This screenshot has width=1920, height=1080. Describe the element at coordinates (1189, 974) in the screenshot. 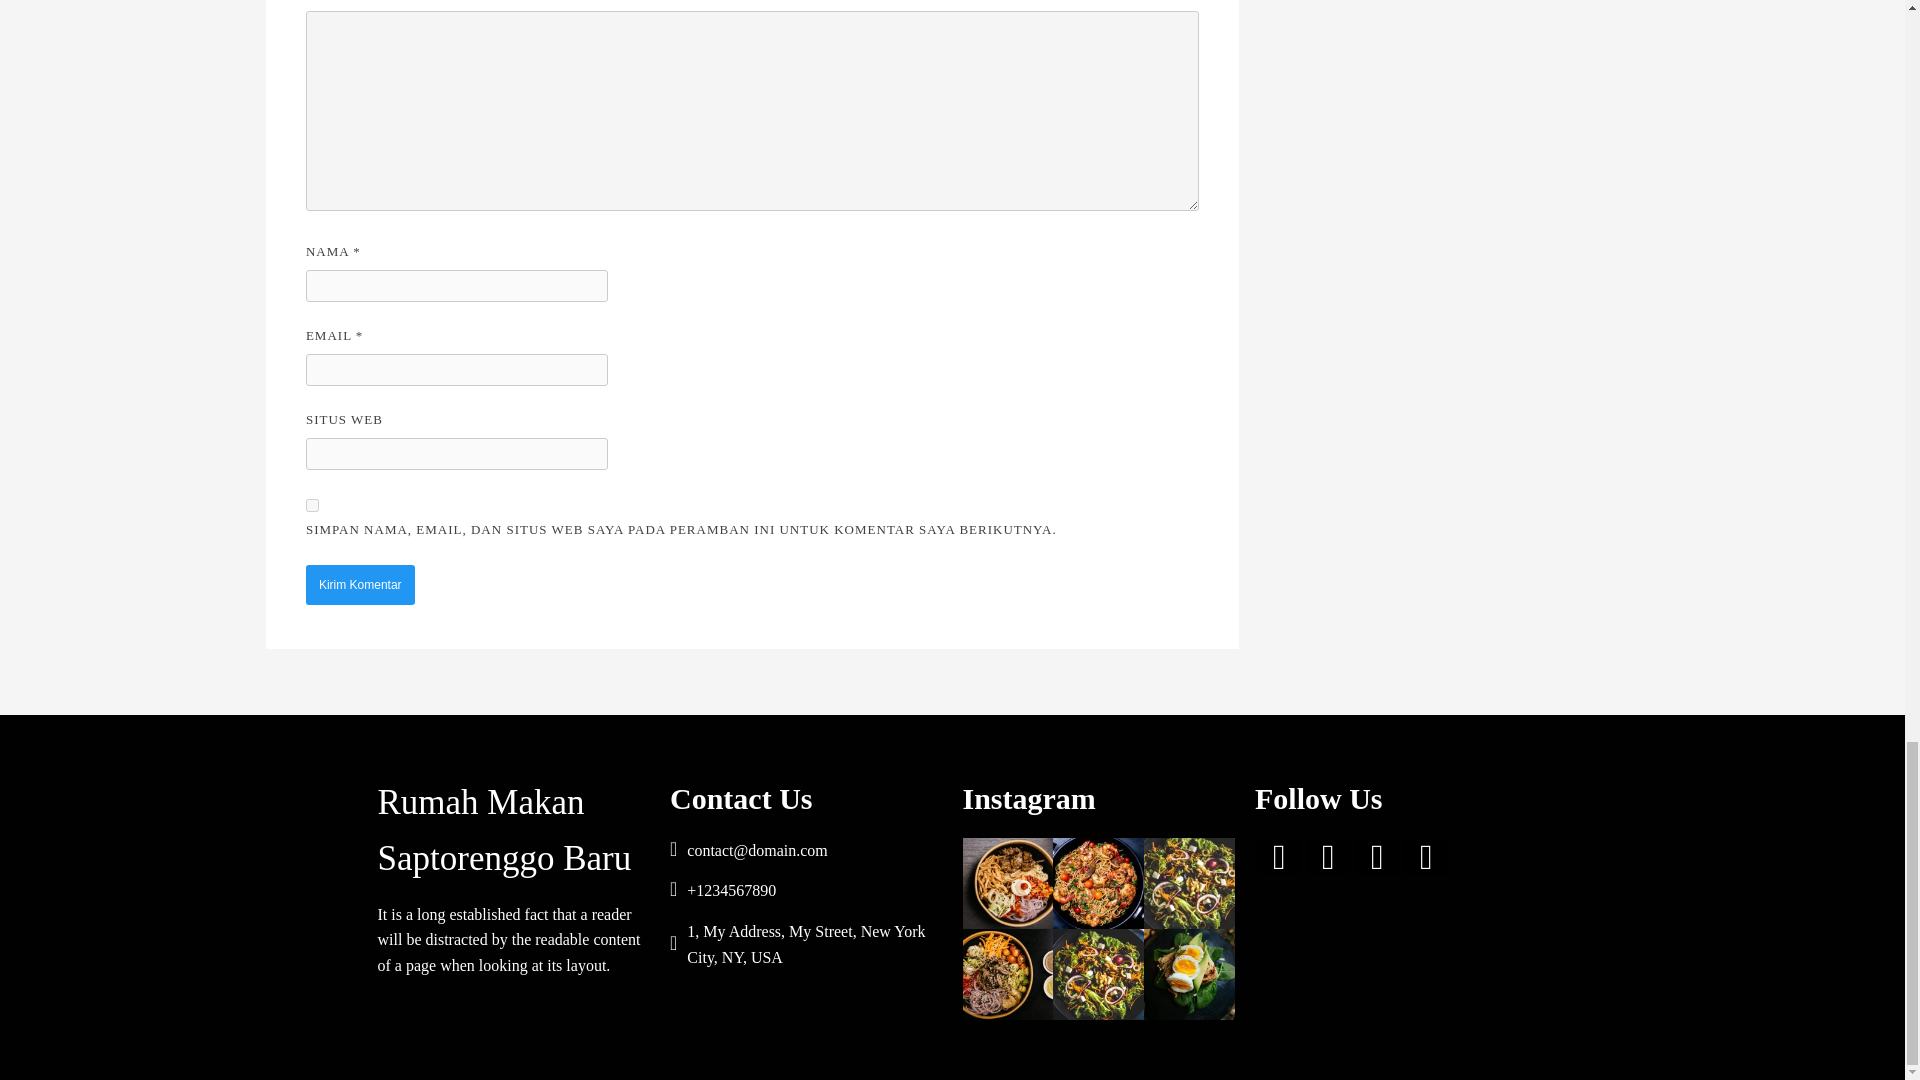

I see `home3-1` at that location.